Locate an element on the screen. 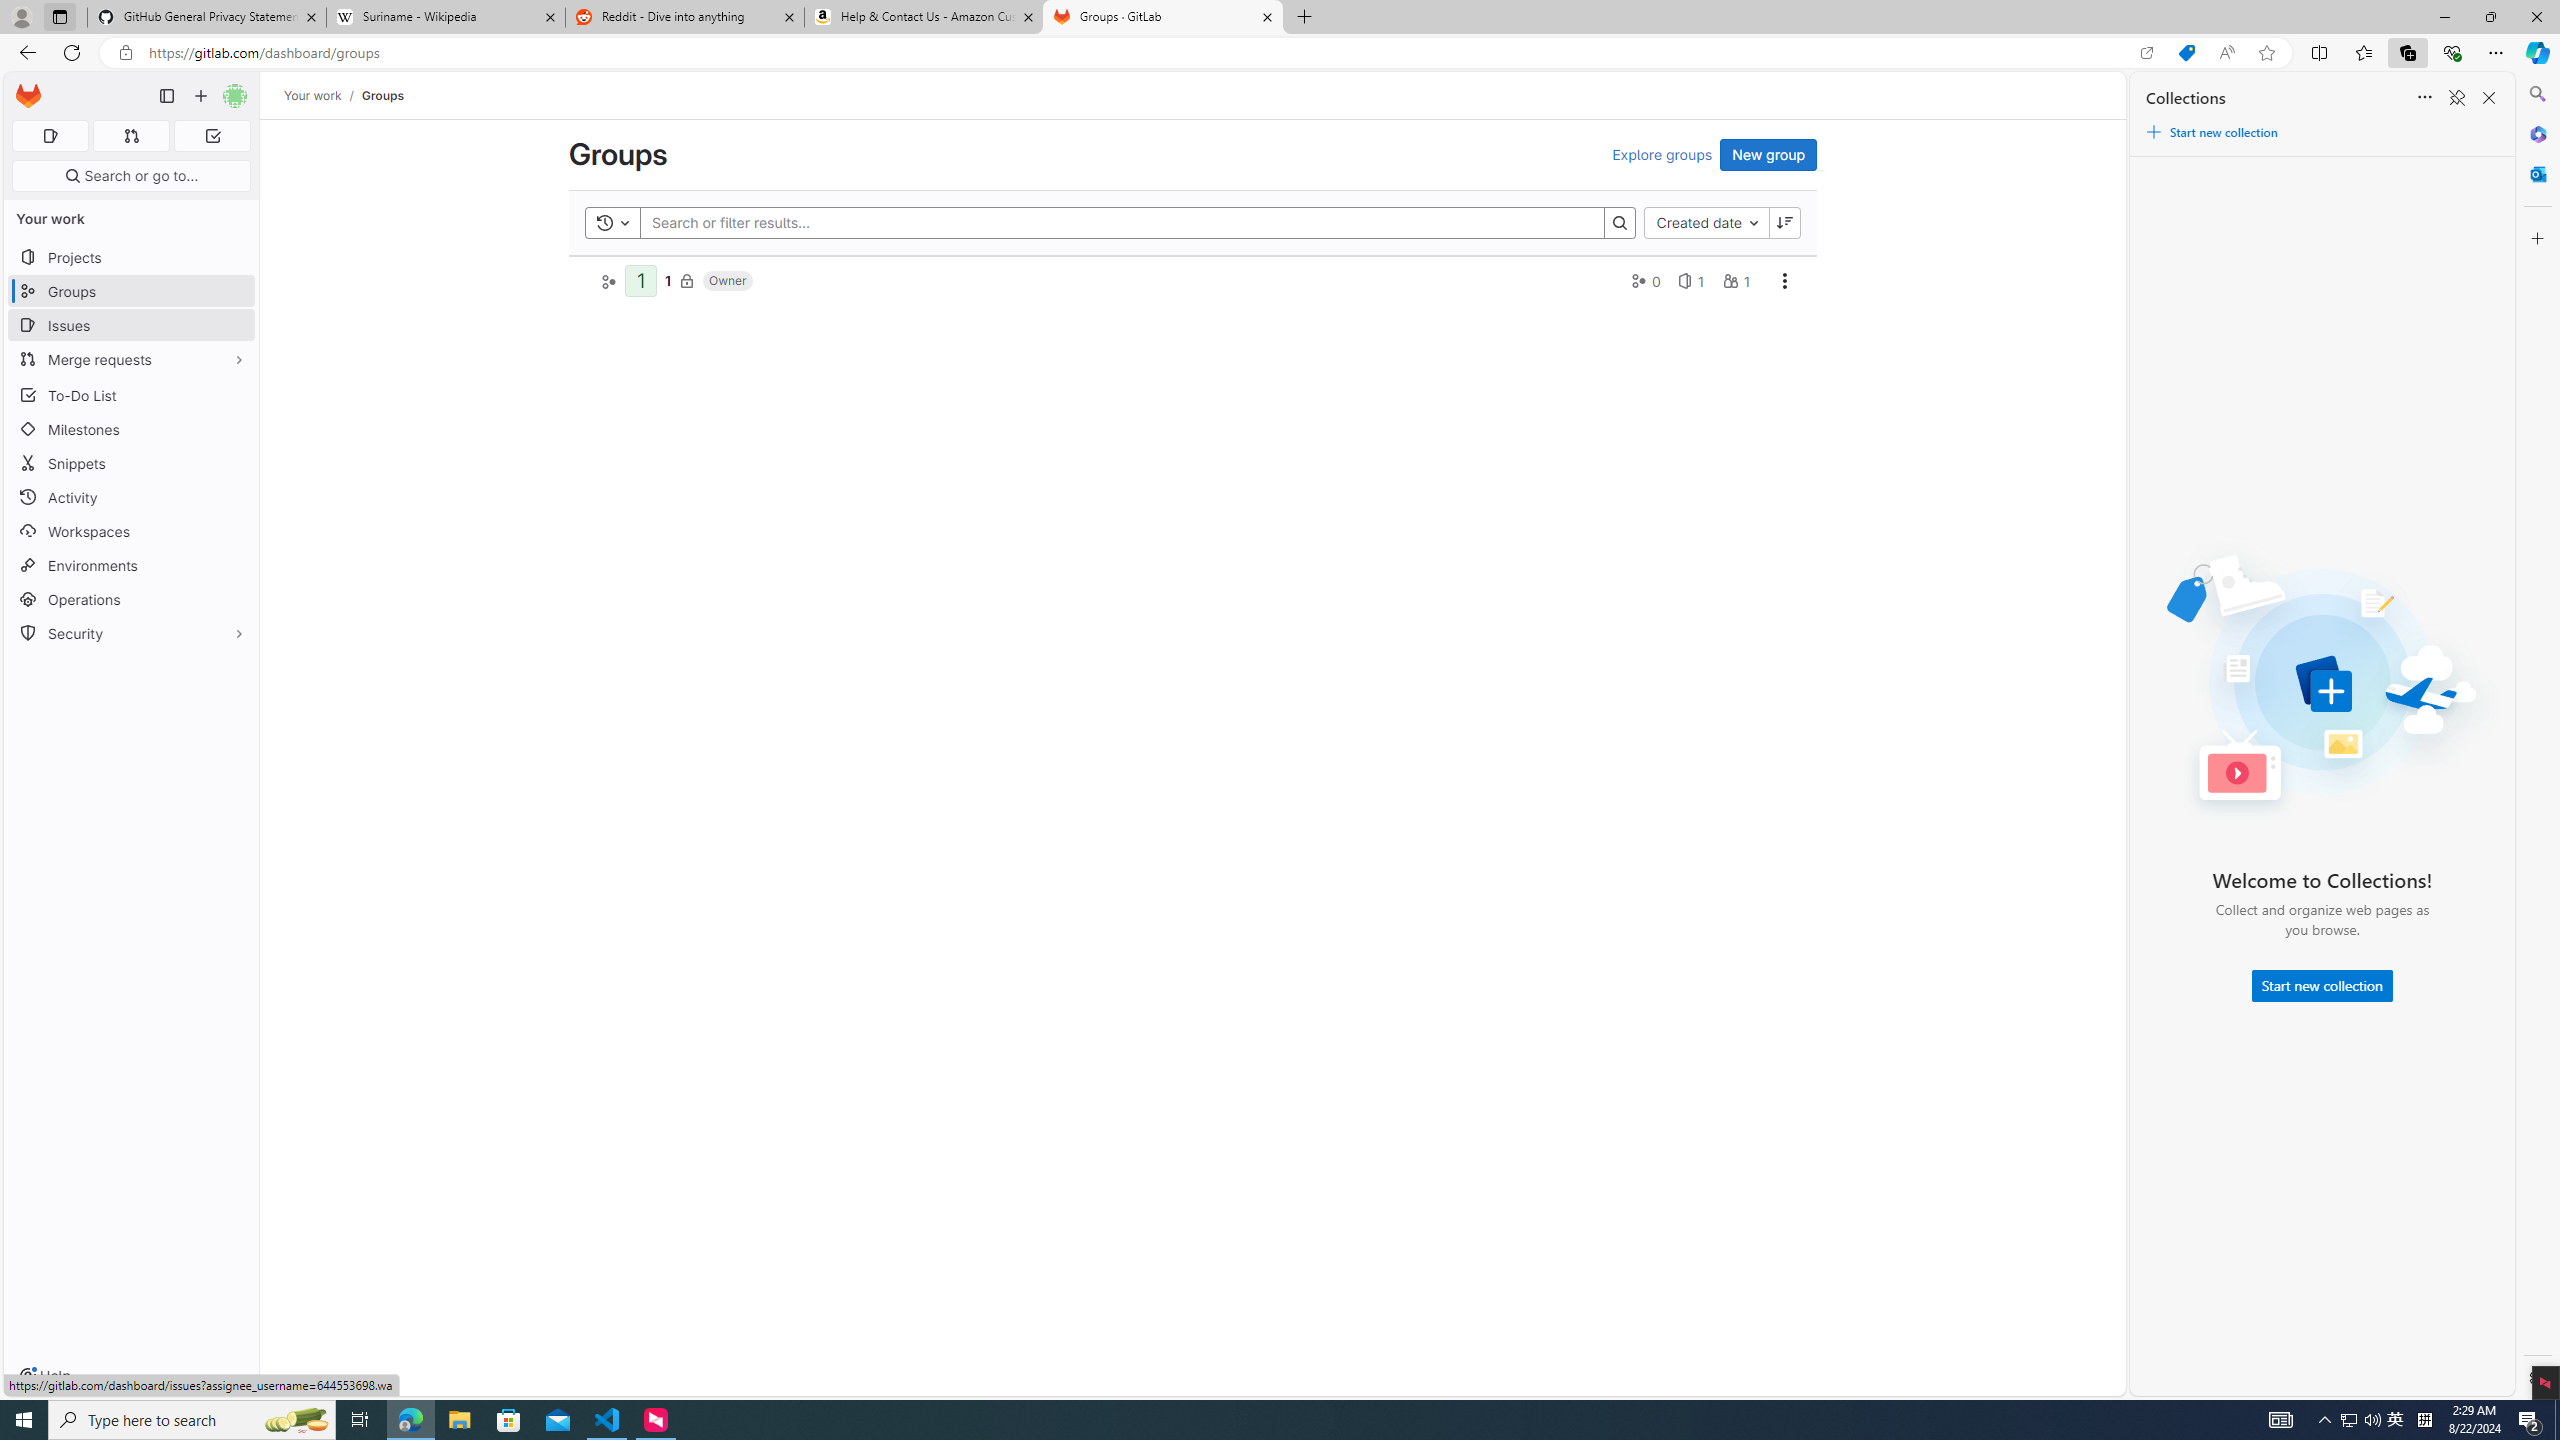  Create new... is located at coordinates (200, 96).